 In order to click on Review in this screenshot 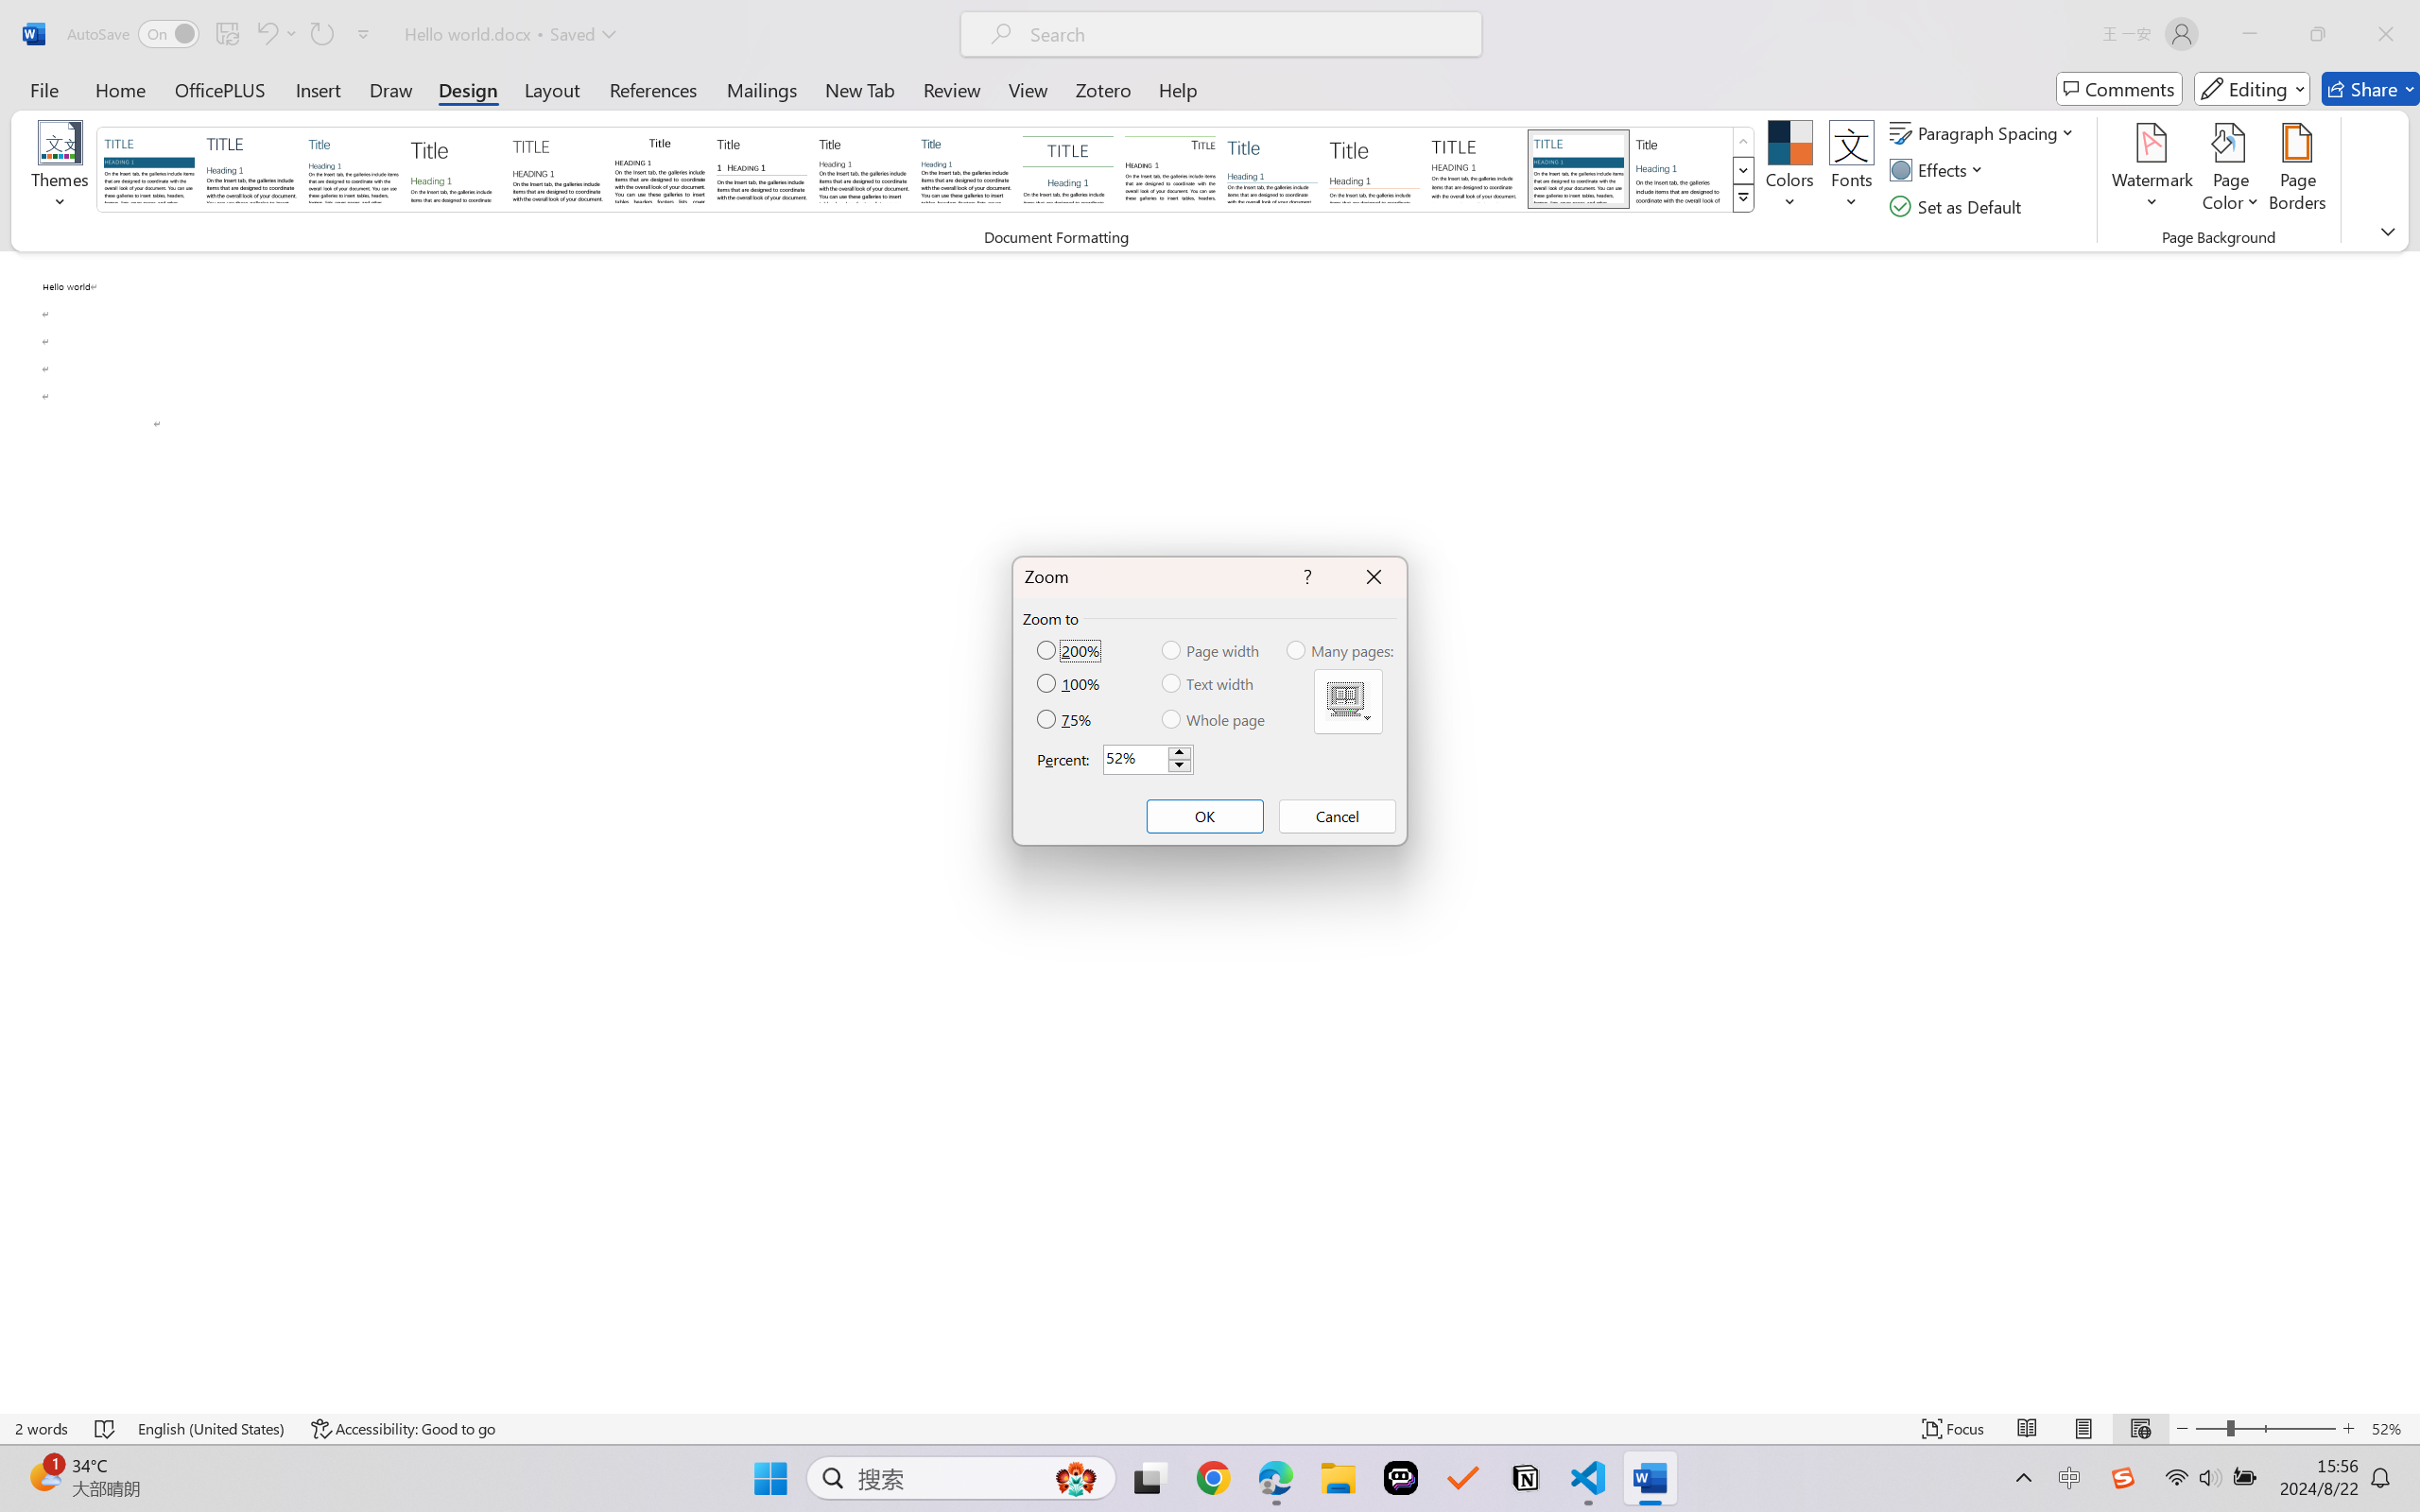, I will do `click(952, 89)`.